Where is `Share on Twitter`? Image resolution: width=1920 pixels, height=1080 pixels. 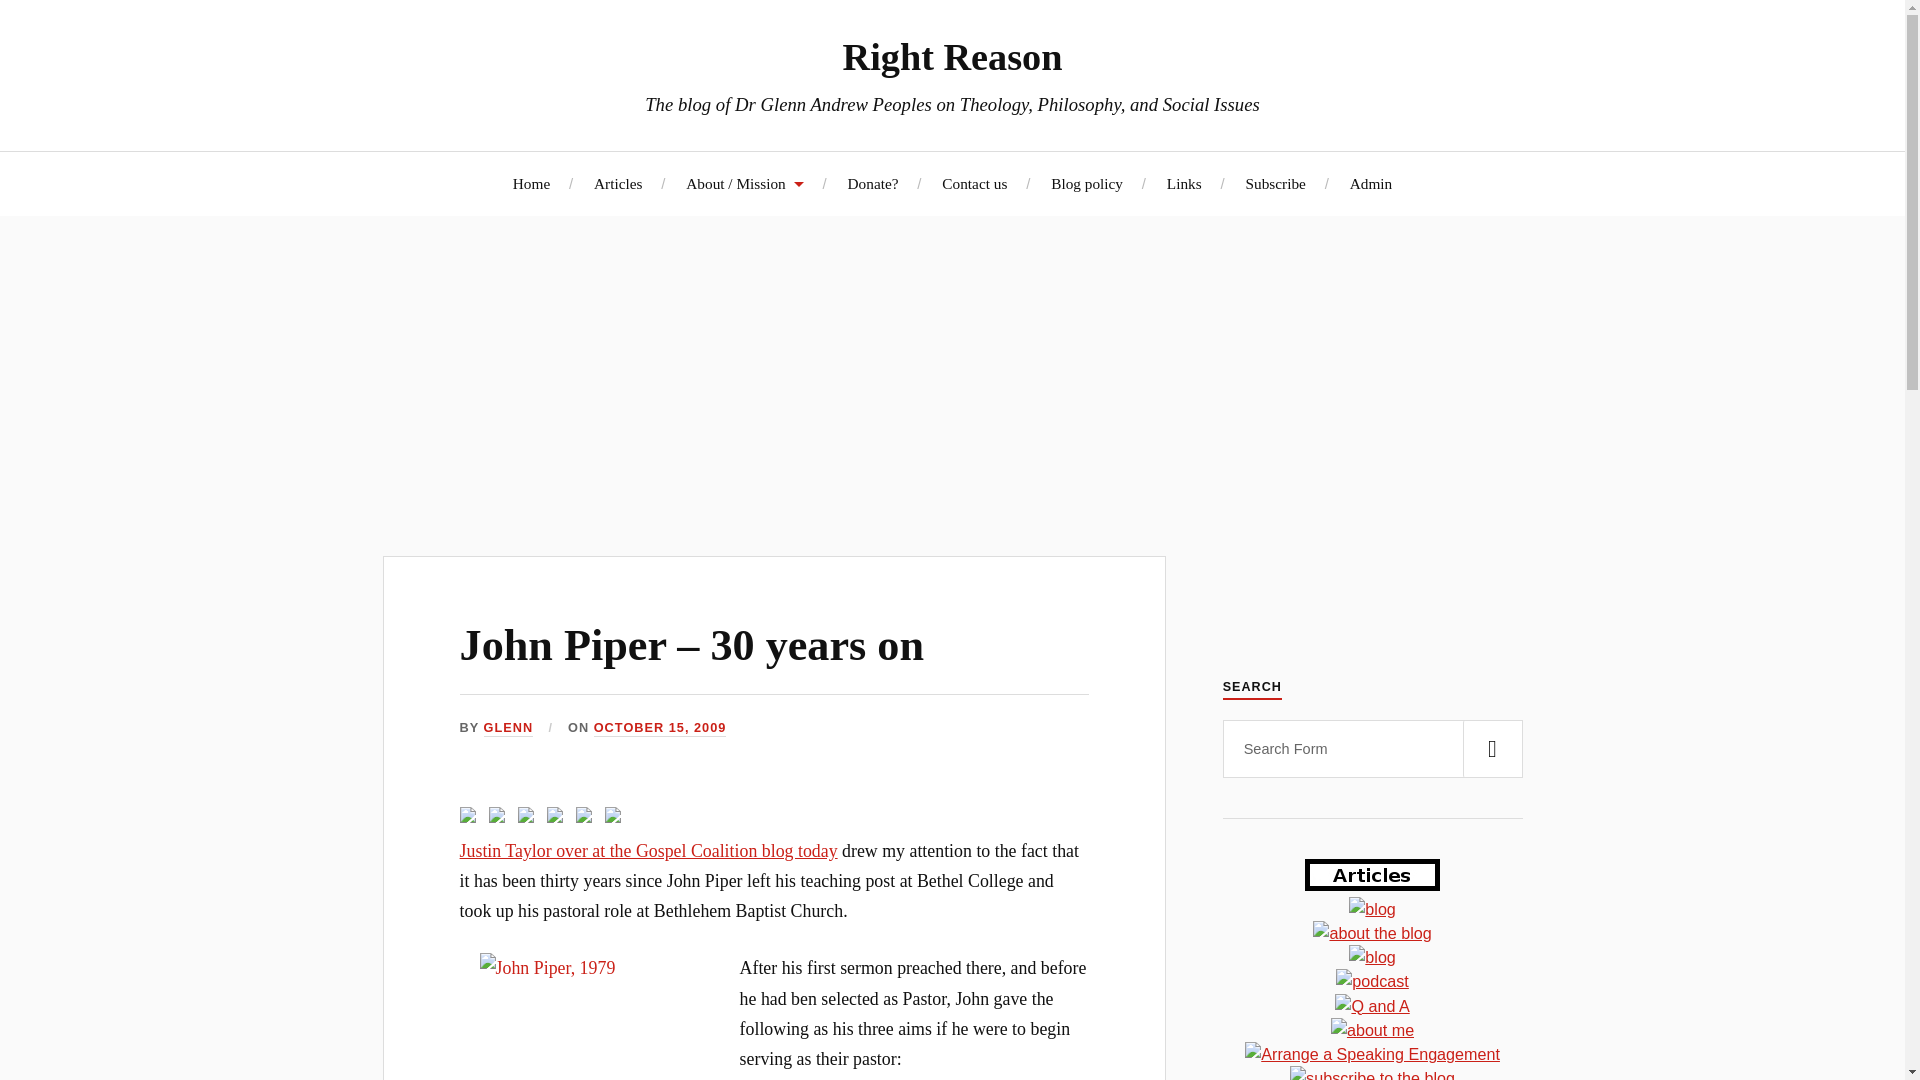 Share on Twitter is located at coordinates (496, 814).